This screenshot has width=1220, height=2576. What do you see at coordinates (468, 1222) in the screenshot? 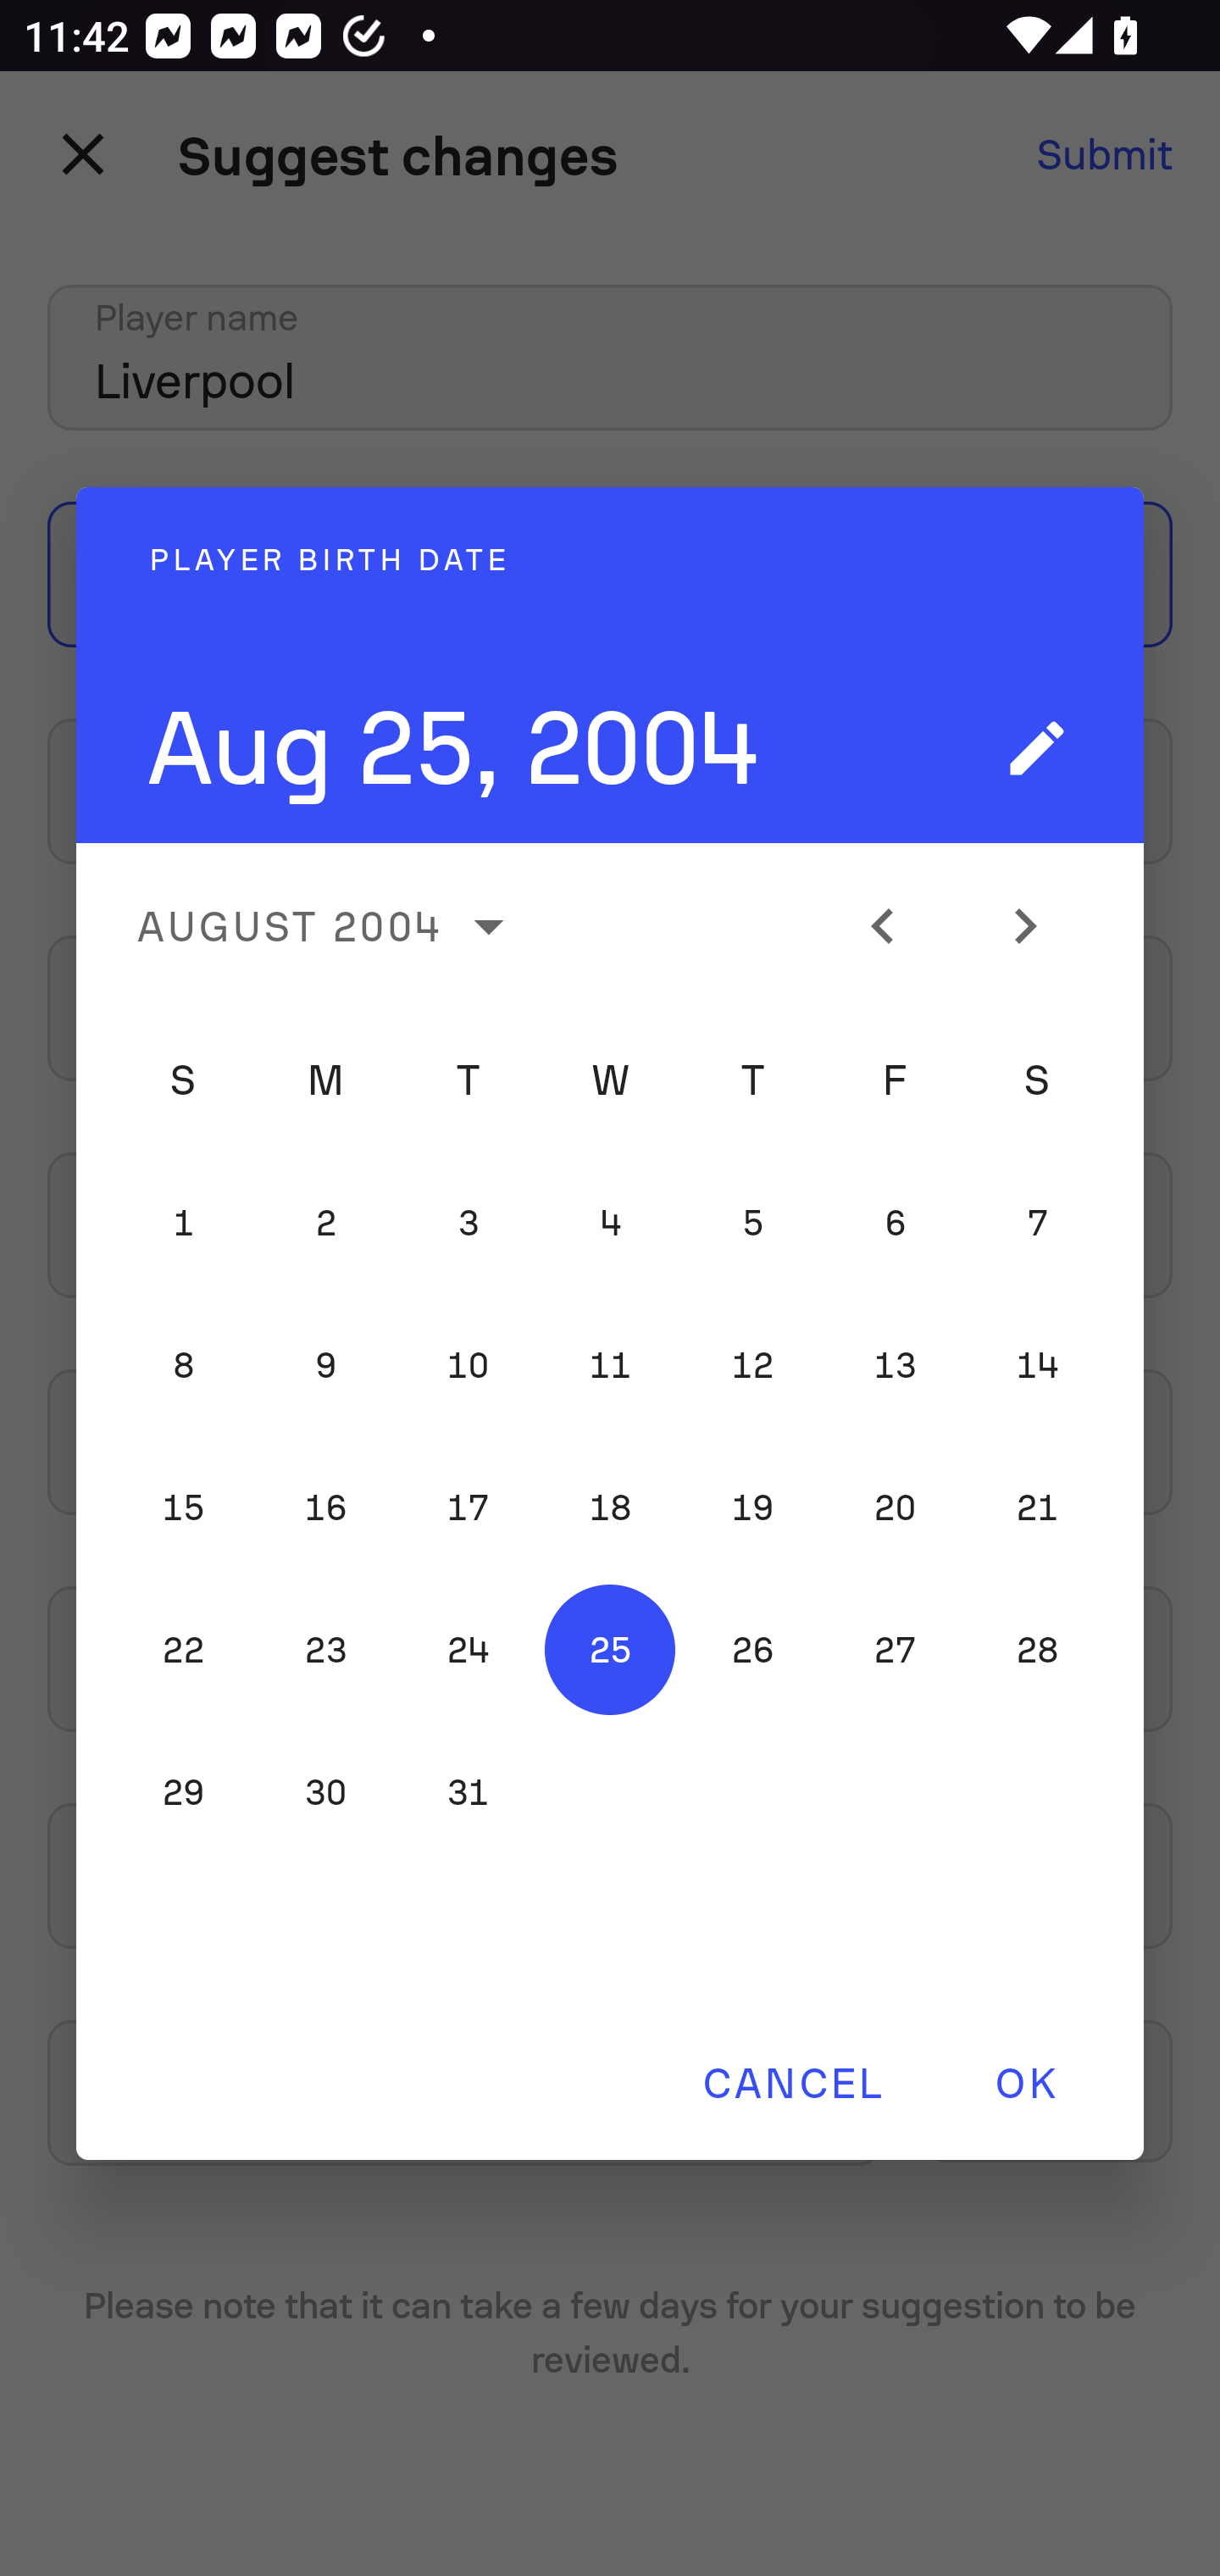
I see `3 Tuesday, August 3, 2004` at bounding box center [468, 1222].